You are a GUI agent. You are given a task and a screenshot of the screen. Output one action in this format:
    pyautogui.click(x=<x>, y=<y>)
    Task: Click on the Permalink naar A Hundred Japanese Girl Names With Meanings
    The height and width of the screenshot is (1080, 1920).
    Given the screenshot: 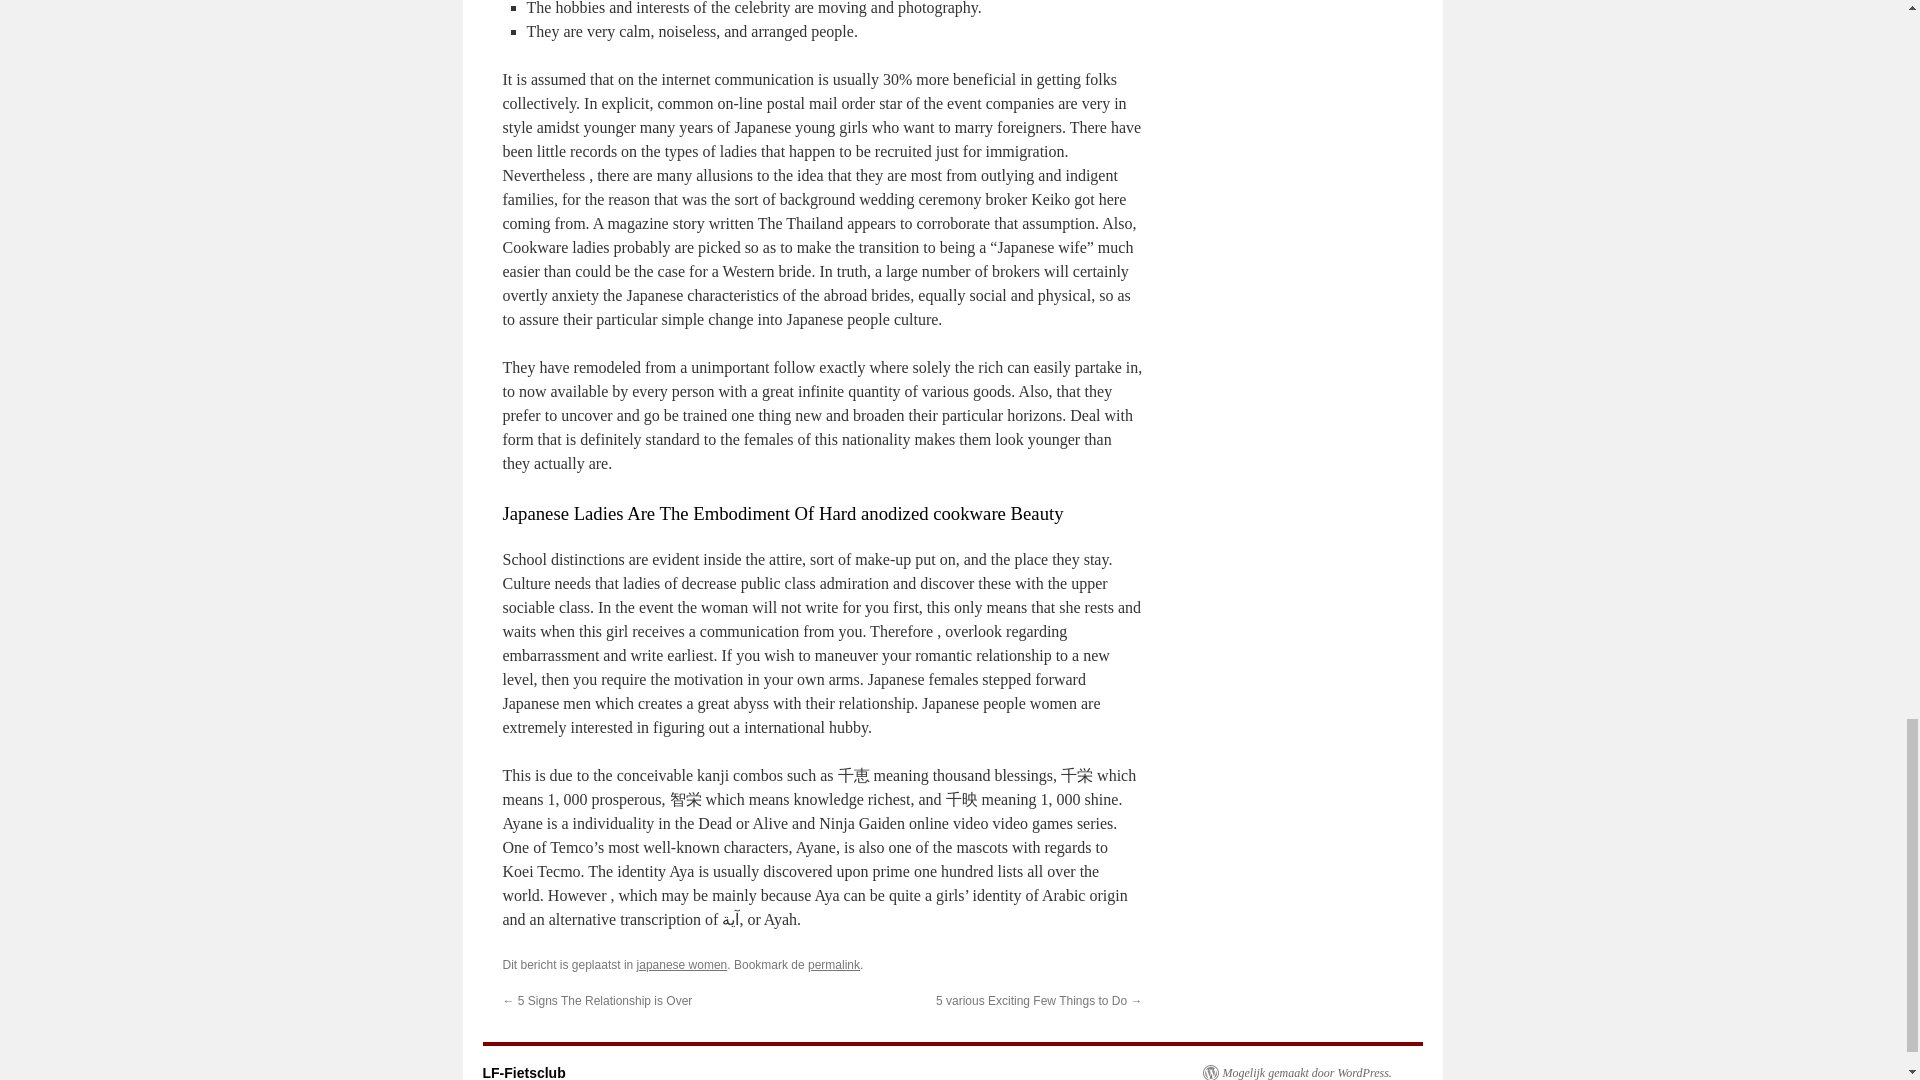 What is the action you would take?
    pyautogui.click(x=834, y=964)
    